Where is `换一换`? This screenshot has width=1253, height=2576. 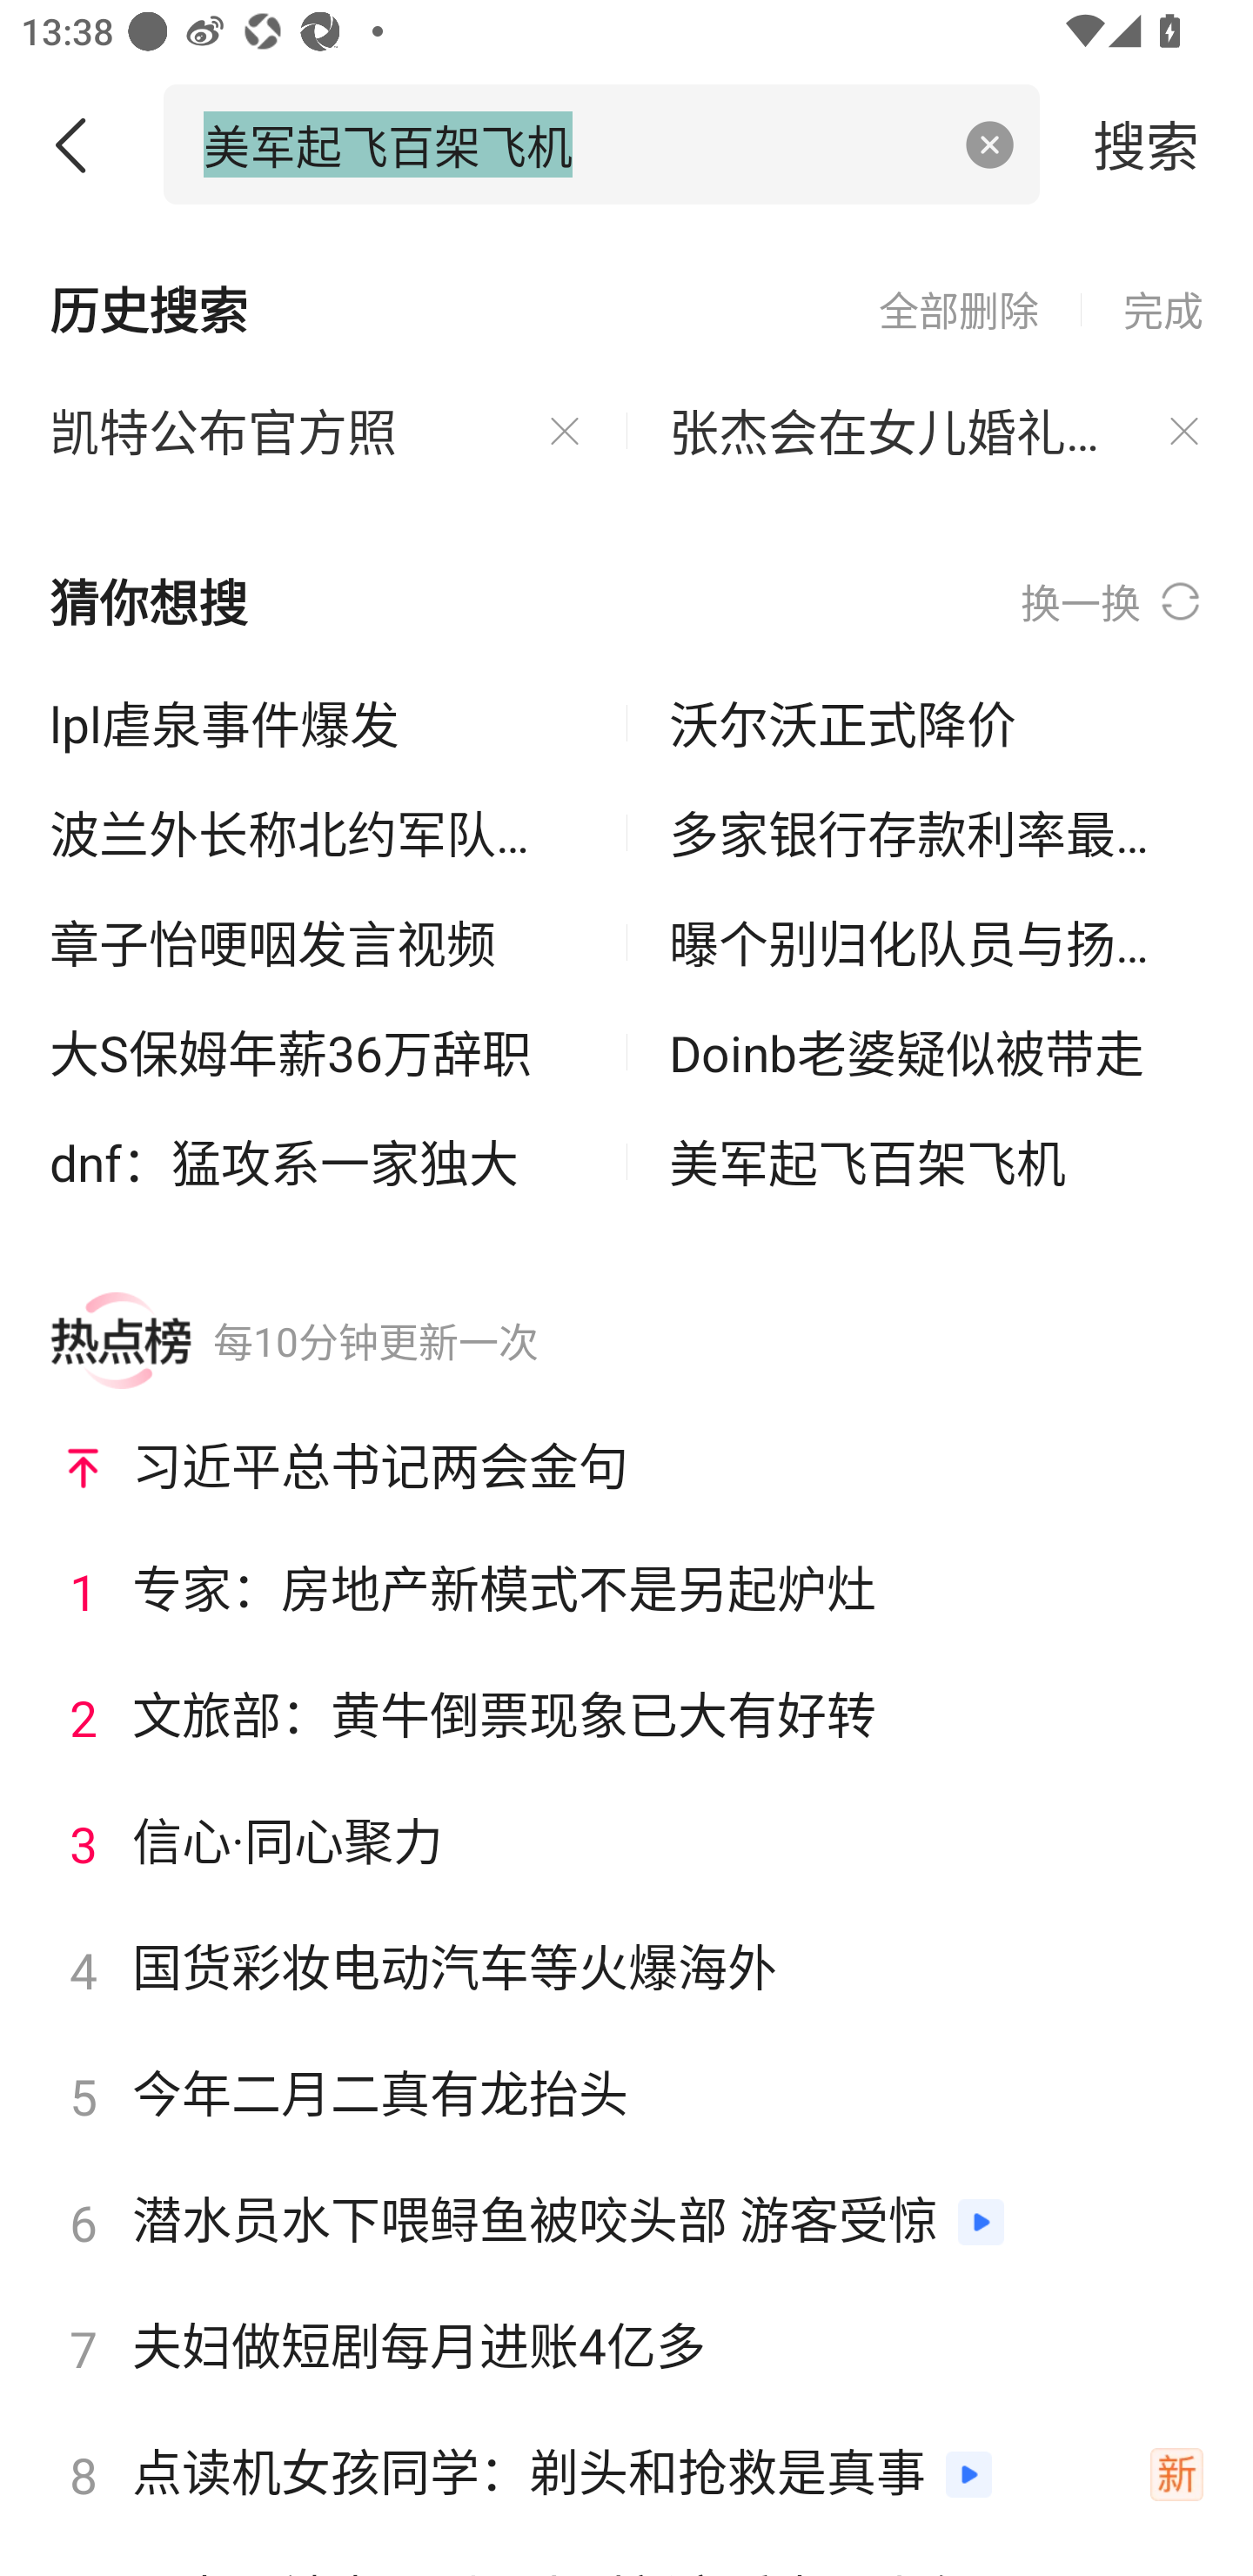 换一换 is located at coordinates (1112, 602).